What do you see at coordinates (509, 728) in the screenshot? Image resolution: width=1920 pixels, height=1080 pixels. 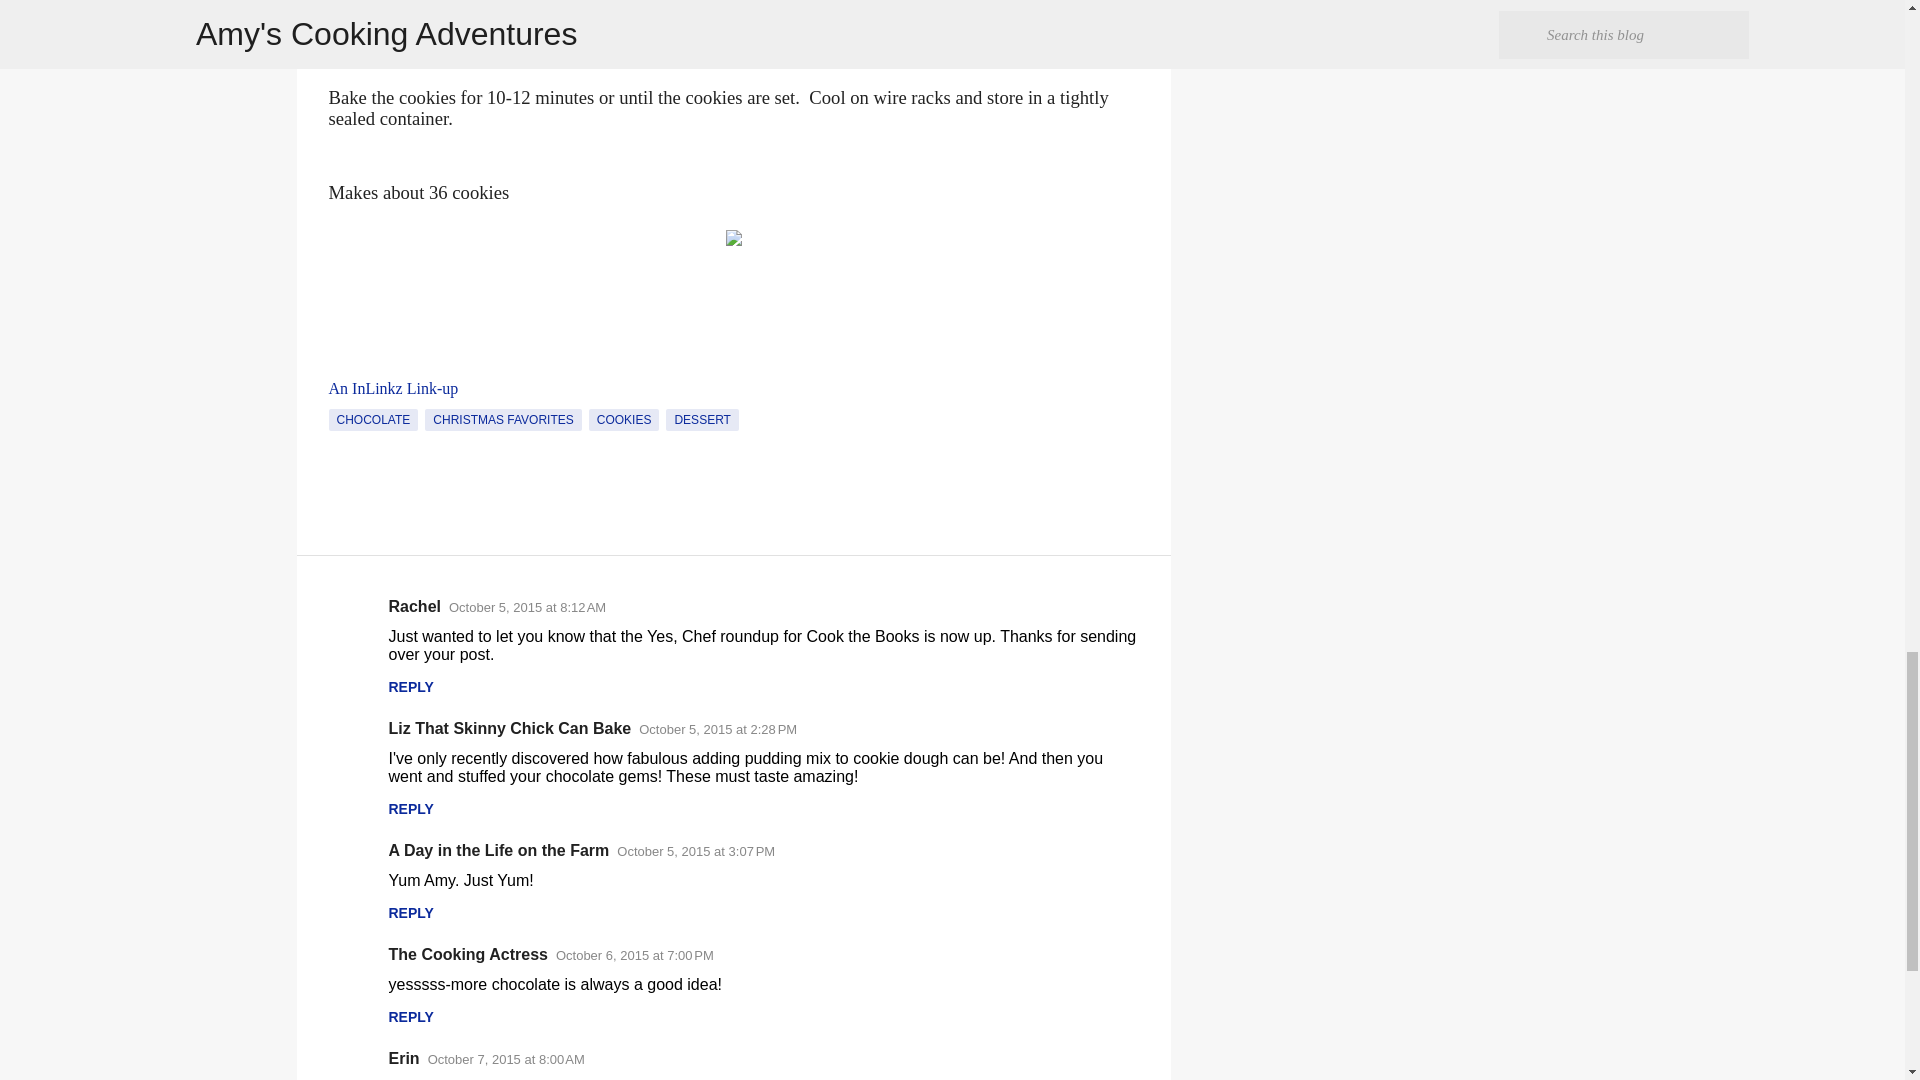 I see `Liz That Skinny Chick Can Bake` at bounding box center [509, 728].